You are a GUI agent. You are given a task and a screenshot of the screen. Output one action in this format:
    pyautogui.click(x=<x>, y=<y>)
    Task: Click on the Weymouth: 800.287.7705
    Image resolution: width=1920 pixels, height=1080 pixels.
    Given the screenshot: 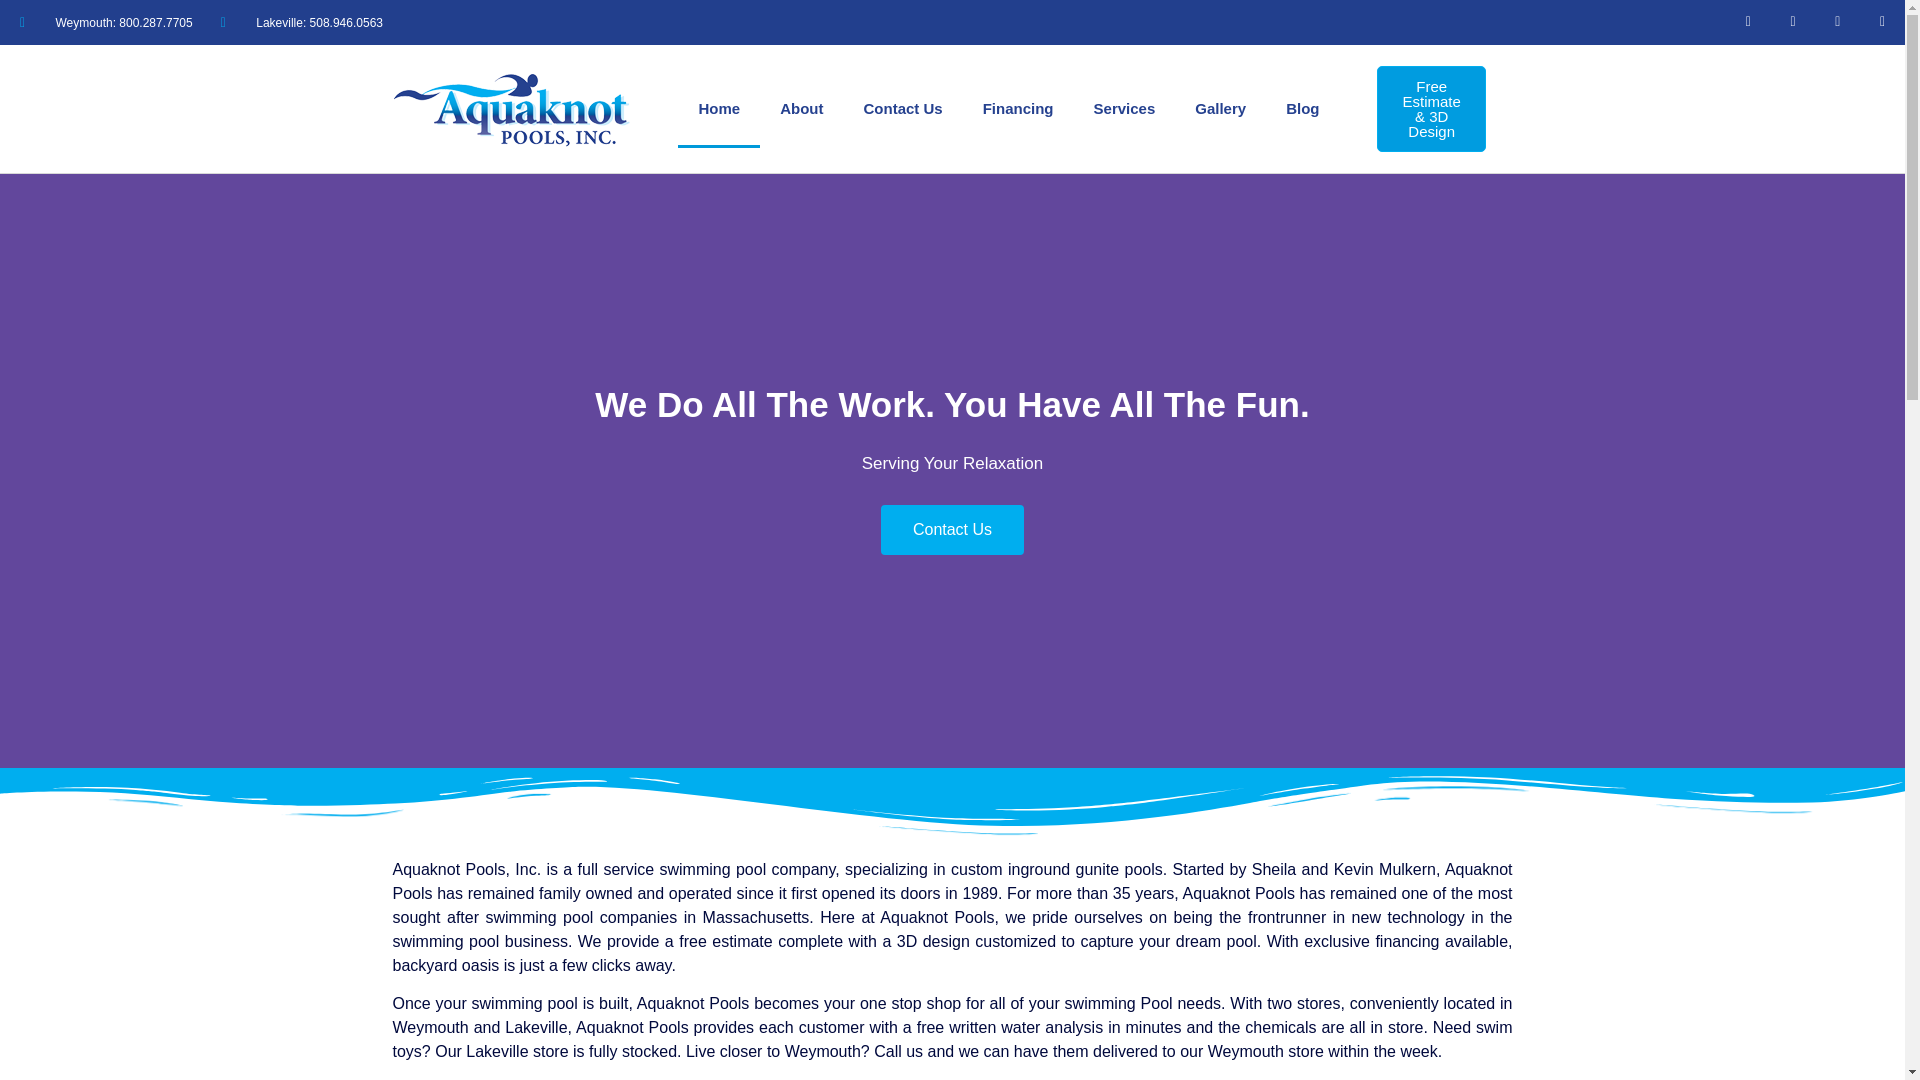 What is the action you would take?
    pyautogui.click(x=106, y=23)
    